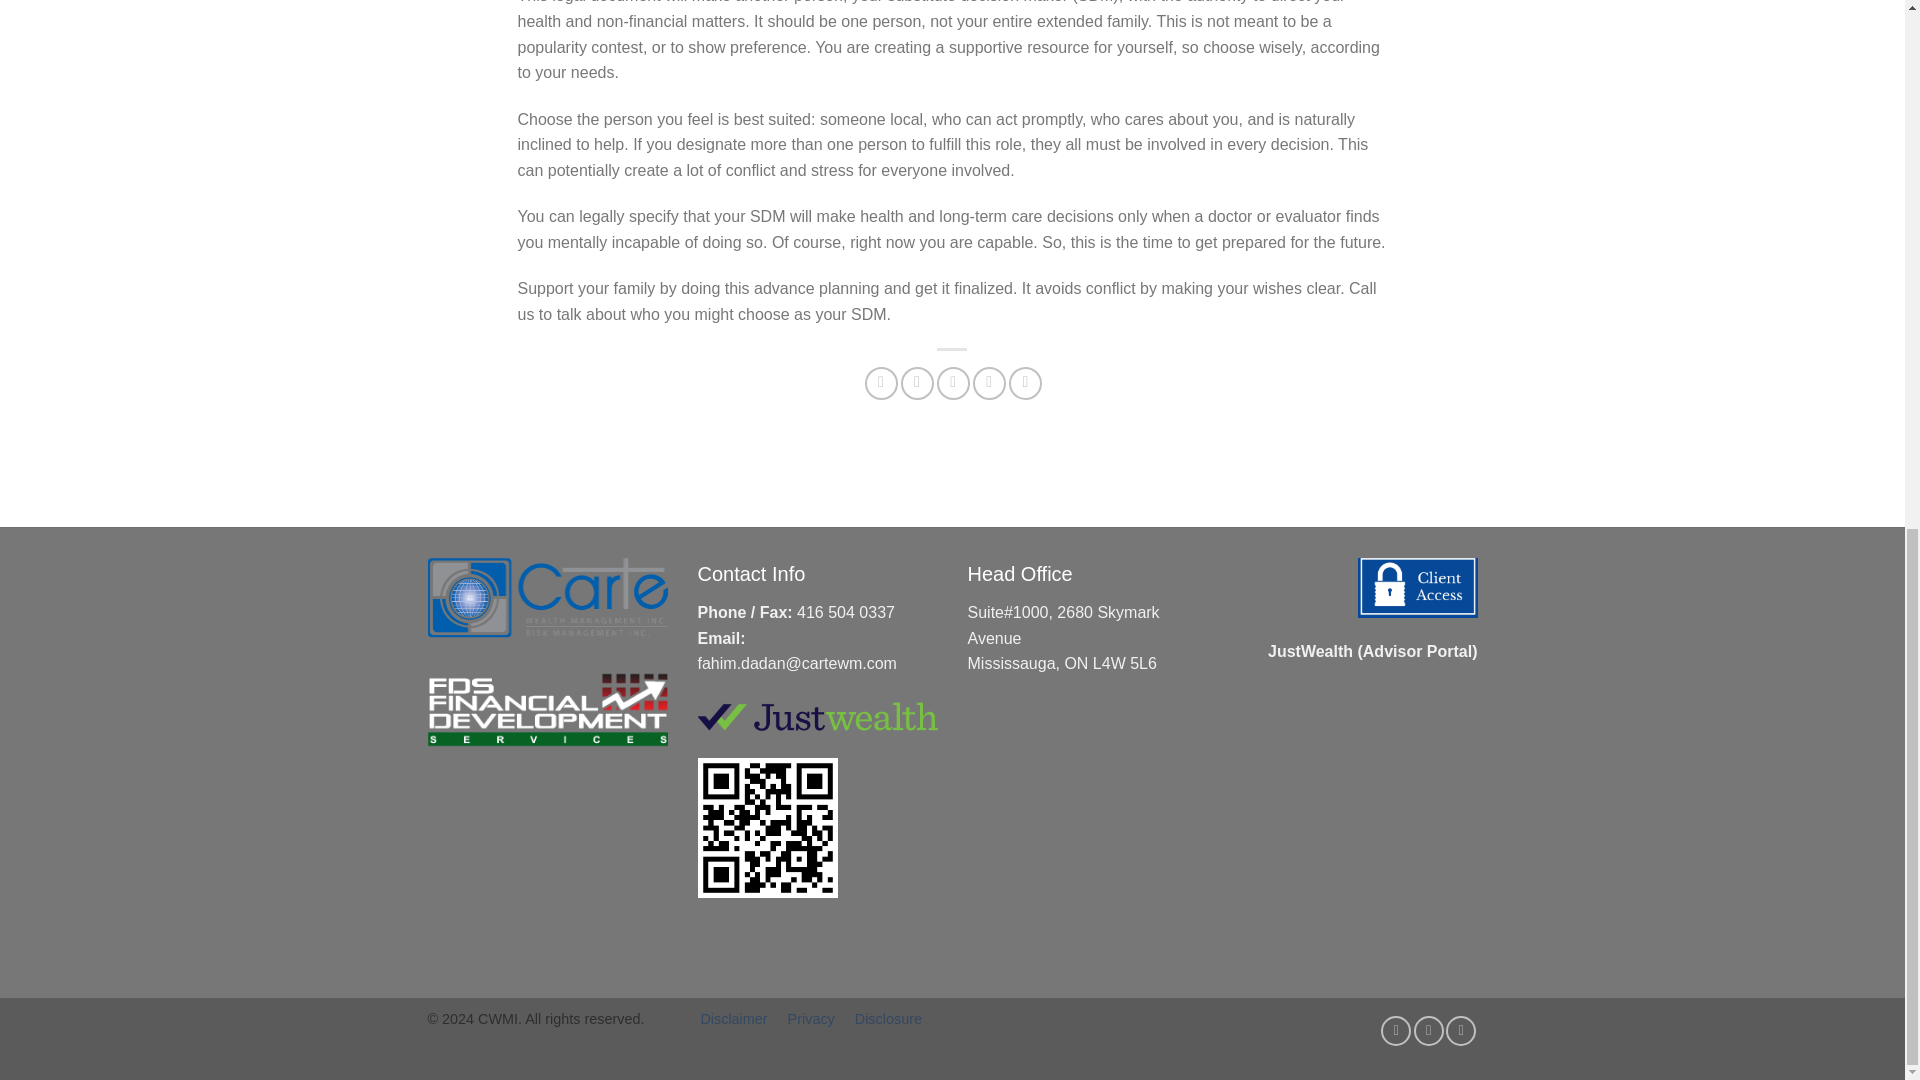 This screenshot has width=1920, height=1080. Describe the element at coordinates (1428, 1031) in the screenshot. I see `Follow on Twitter` at that location.